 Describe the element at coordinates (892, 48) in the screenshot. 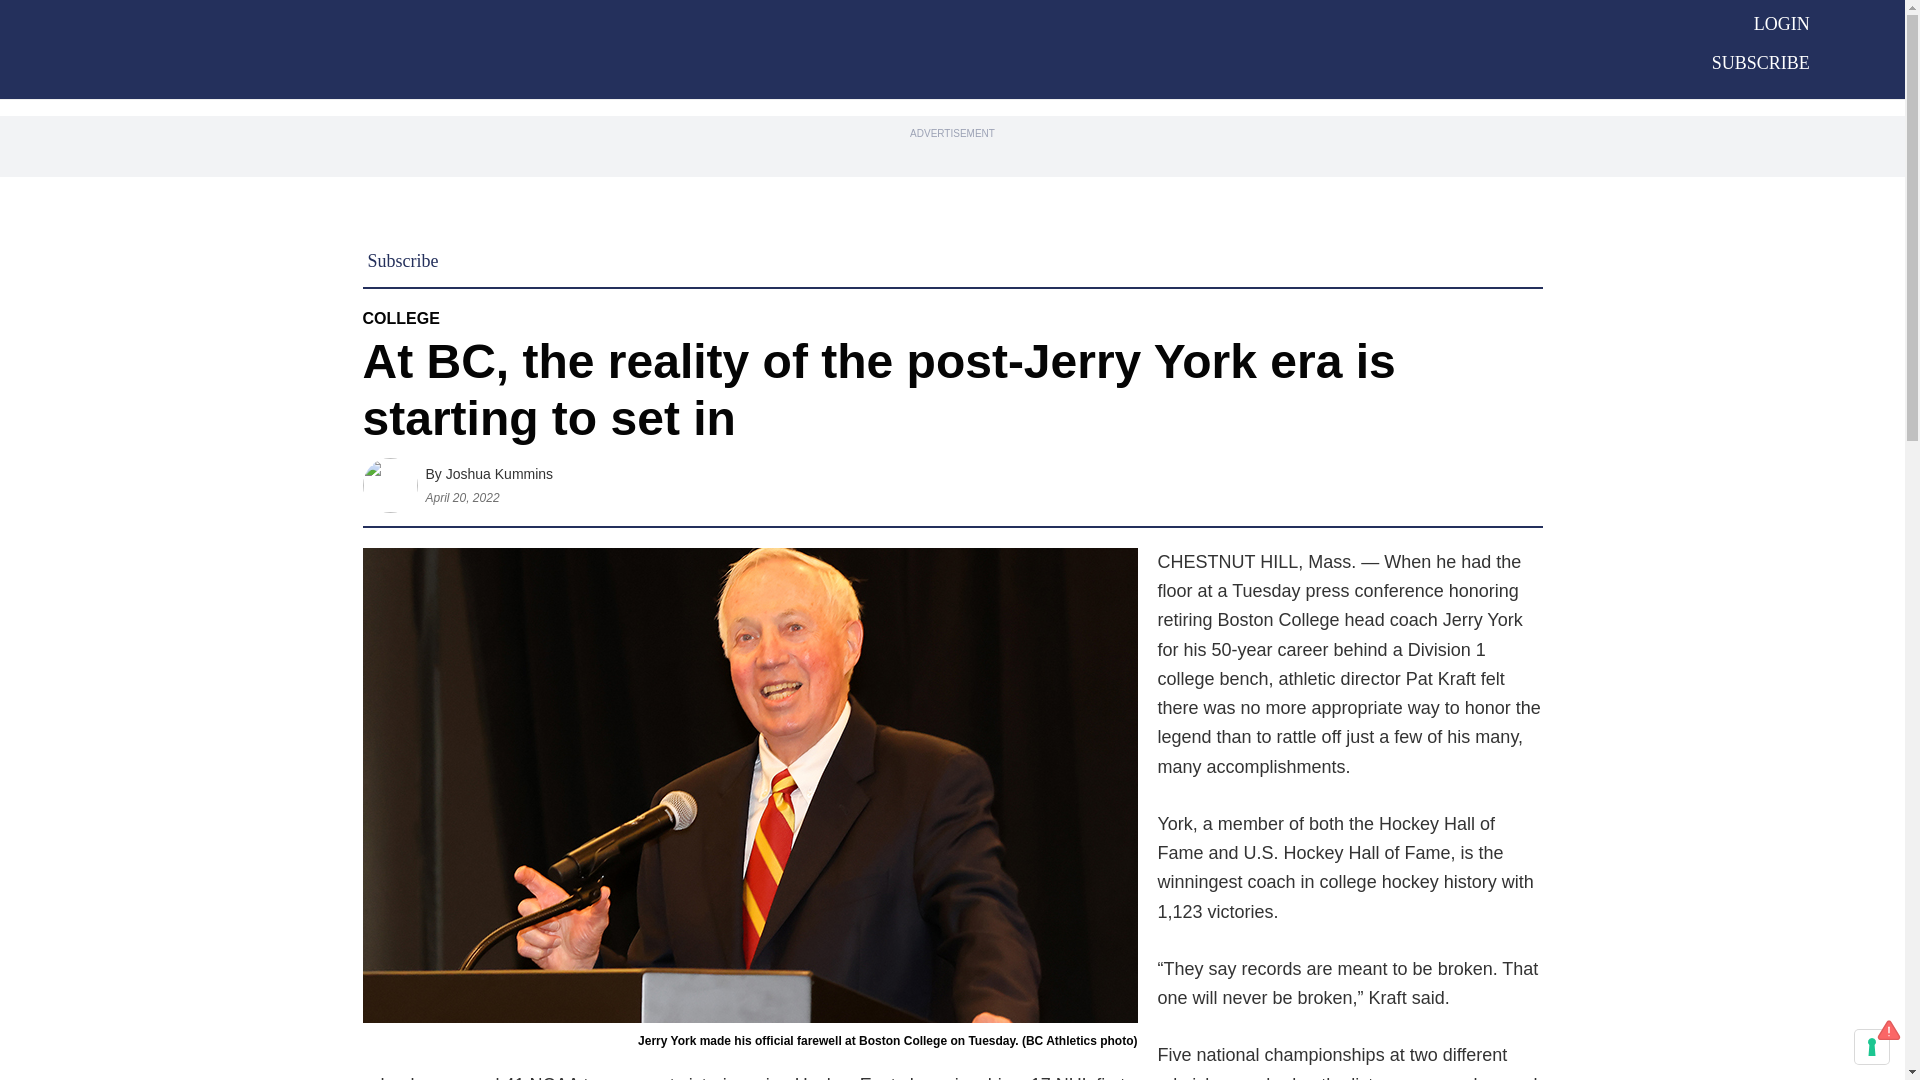

I see `New England Hockey Journal` at that location.